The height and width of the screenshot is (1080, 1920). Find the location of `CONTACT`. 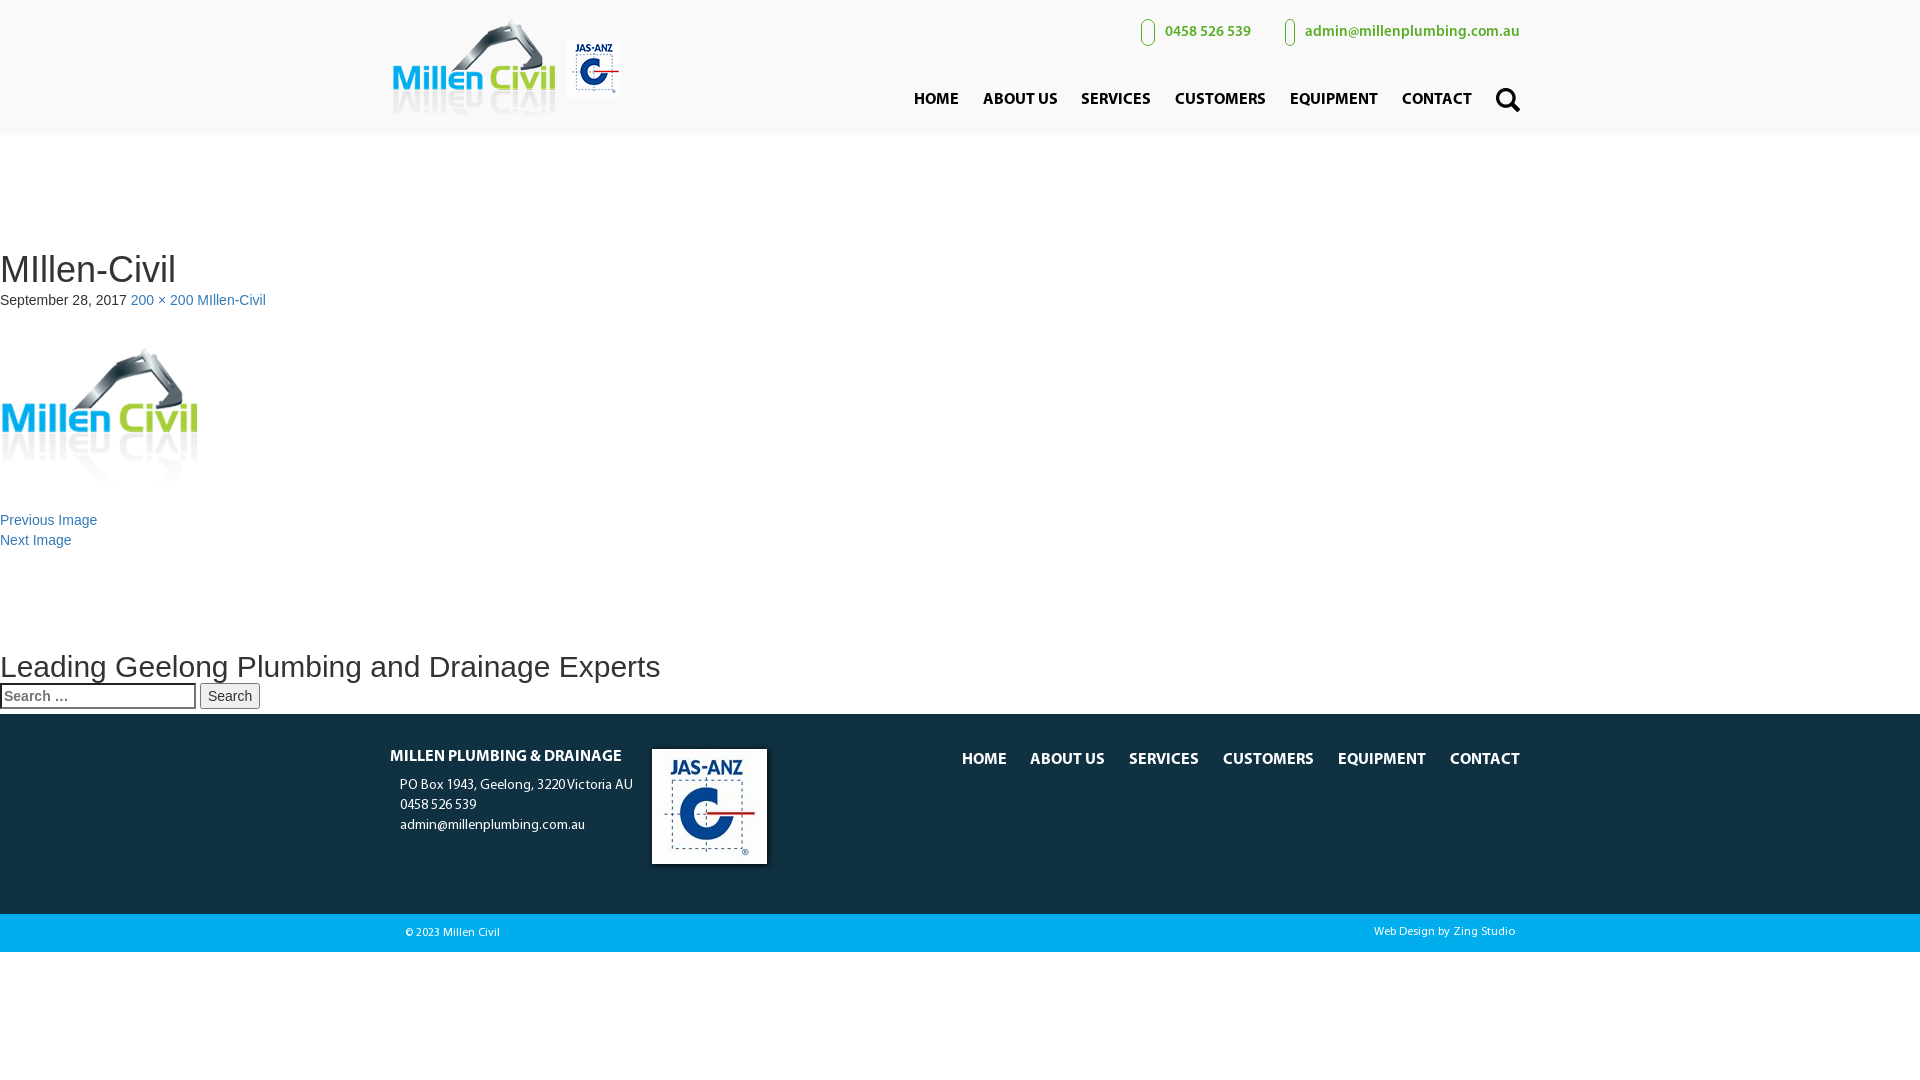

CONTACT is located at coordinates (1485, 760).